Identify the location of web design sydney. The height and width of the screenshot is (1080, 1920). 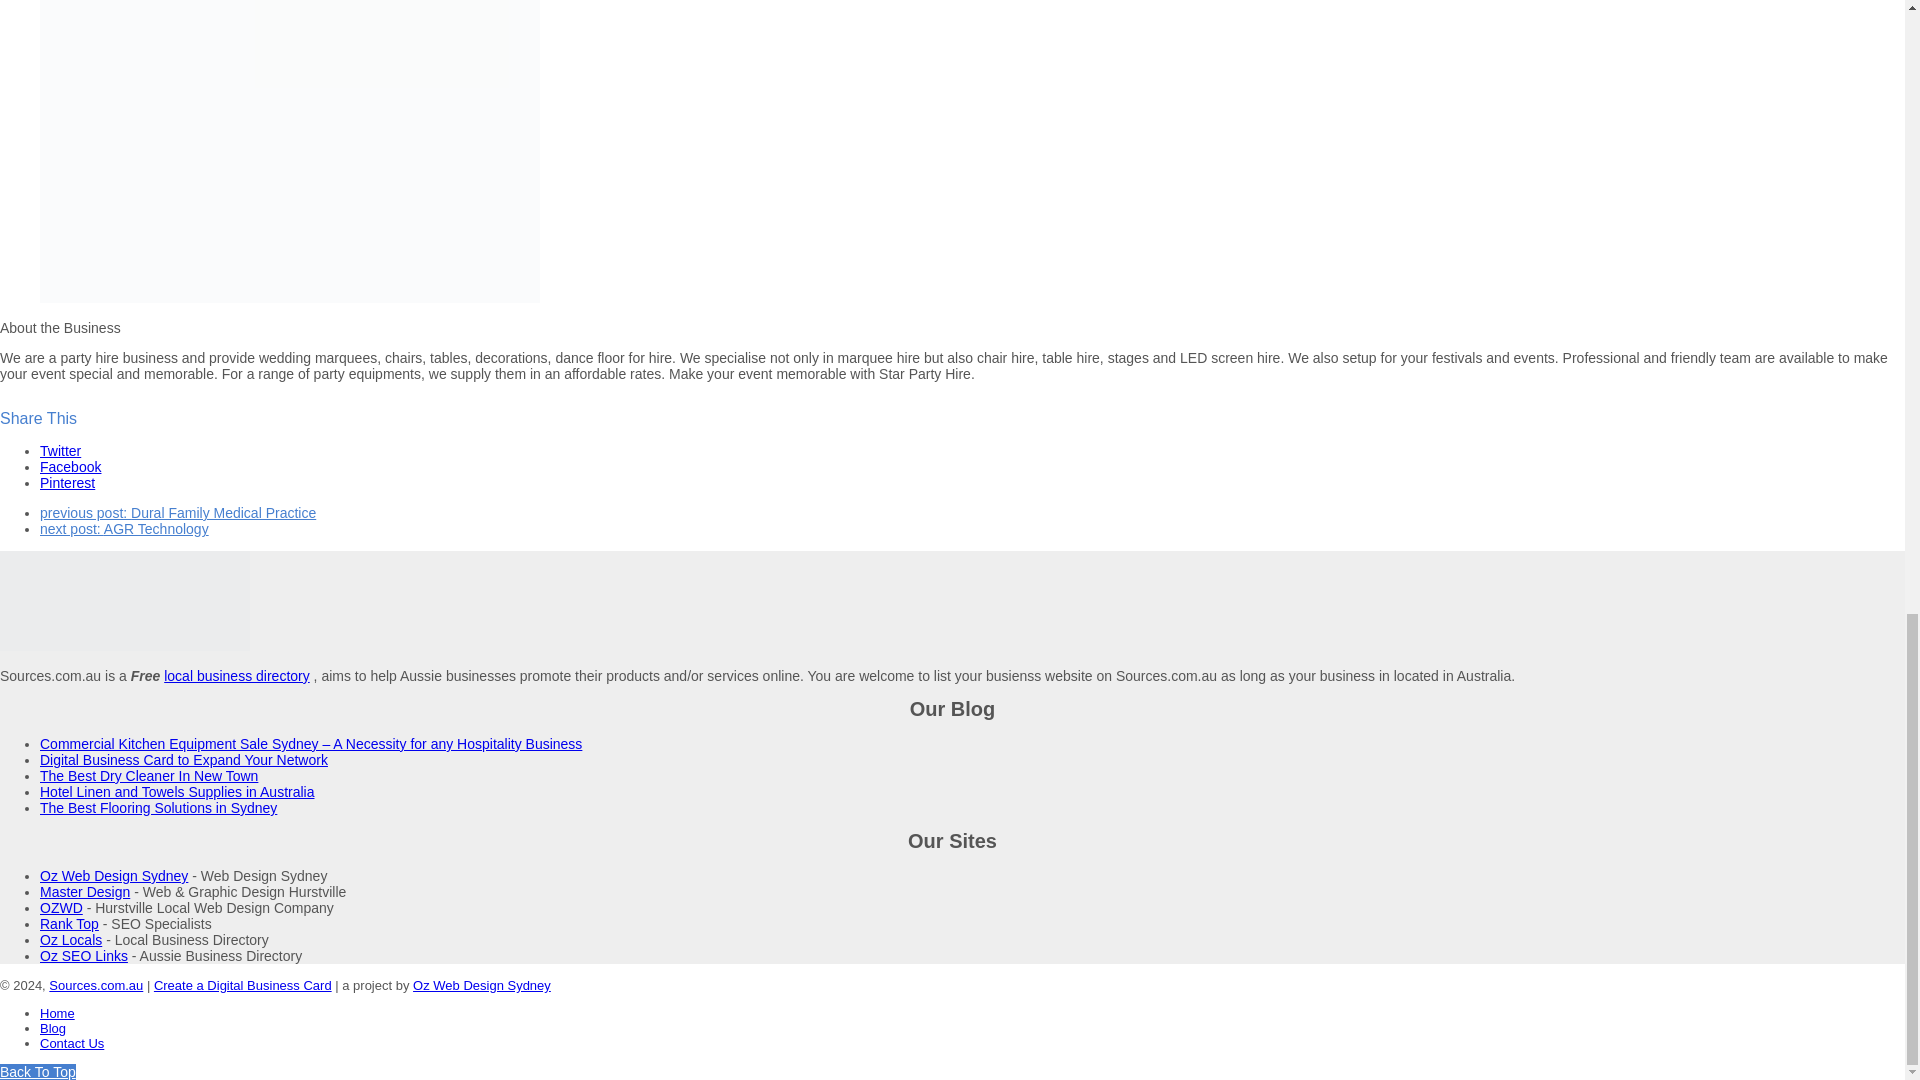
(114, 876).